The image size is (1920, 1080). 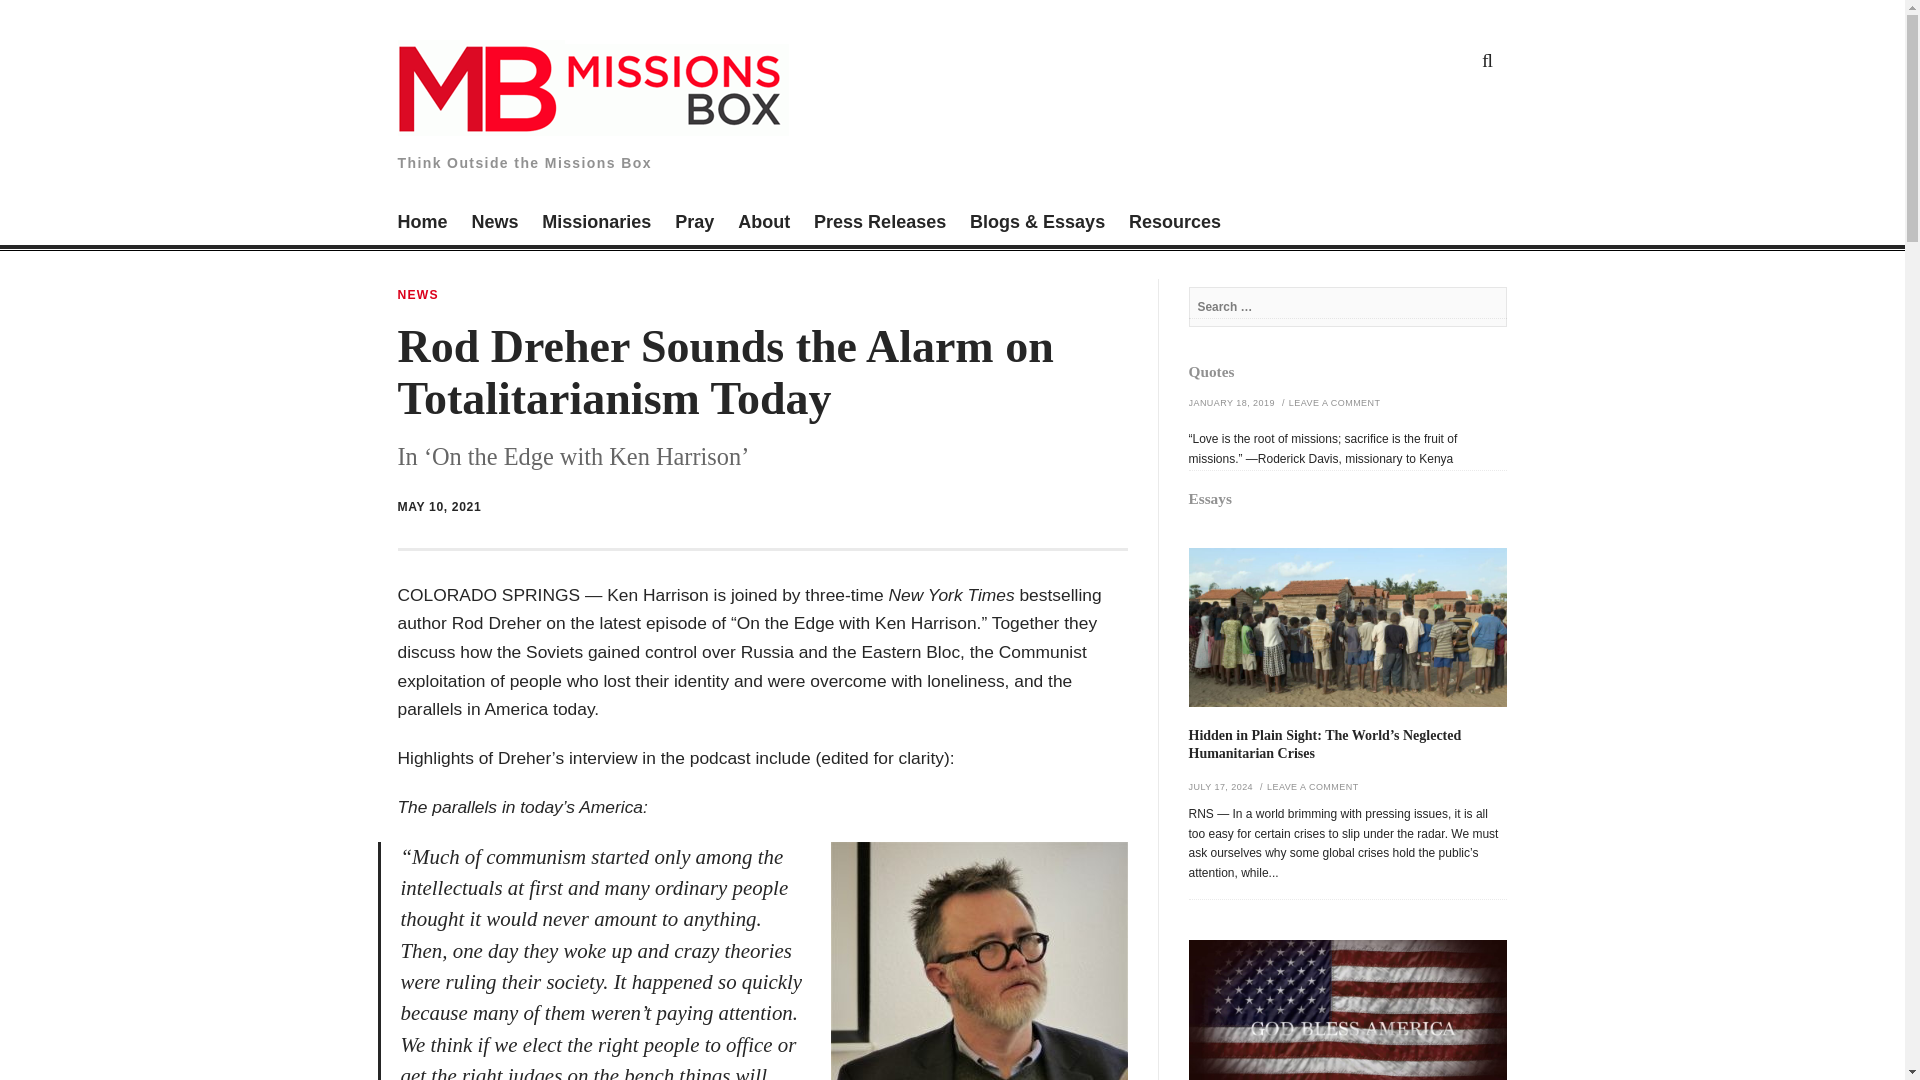 I want to click on Press Releases, so click(x=880, y=224).